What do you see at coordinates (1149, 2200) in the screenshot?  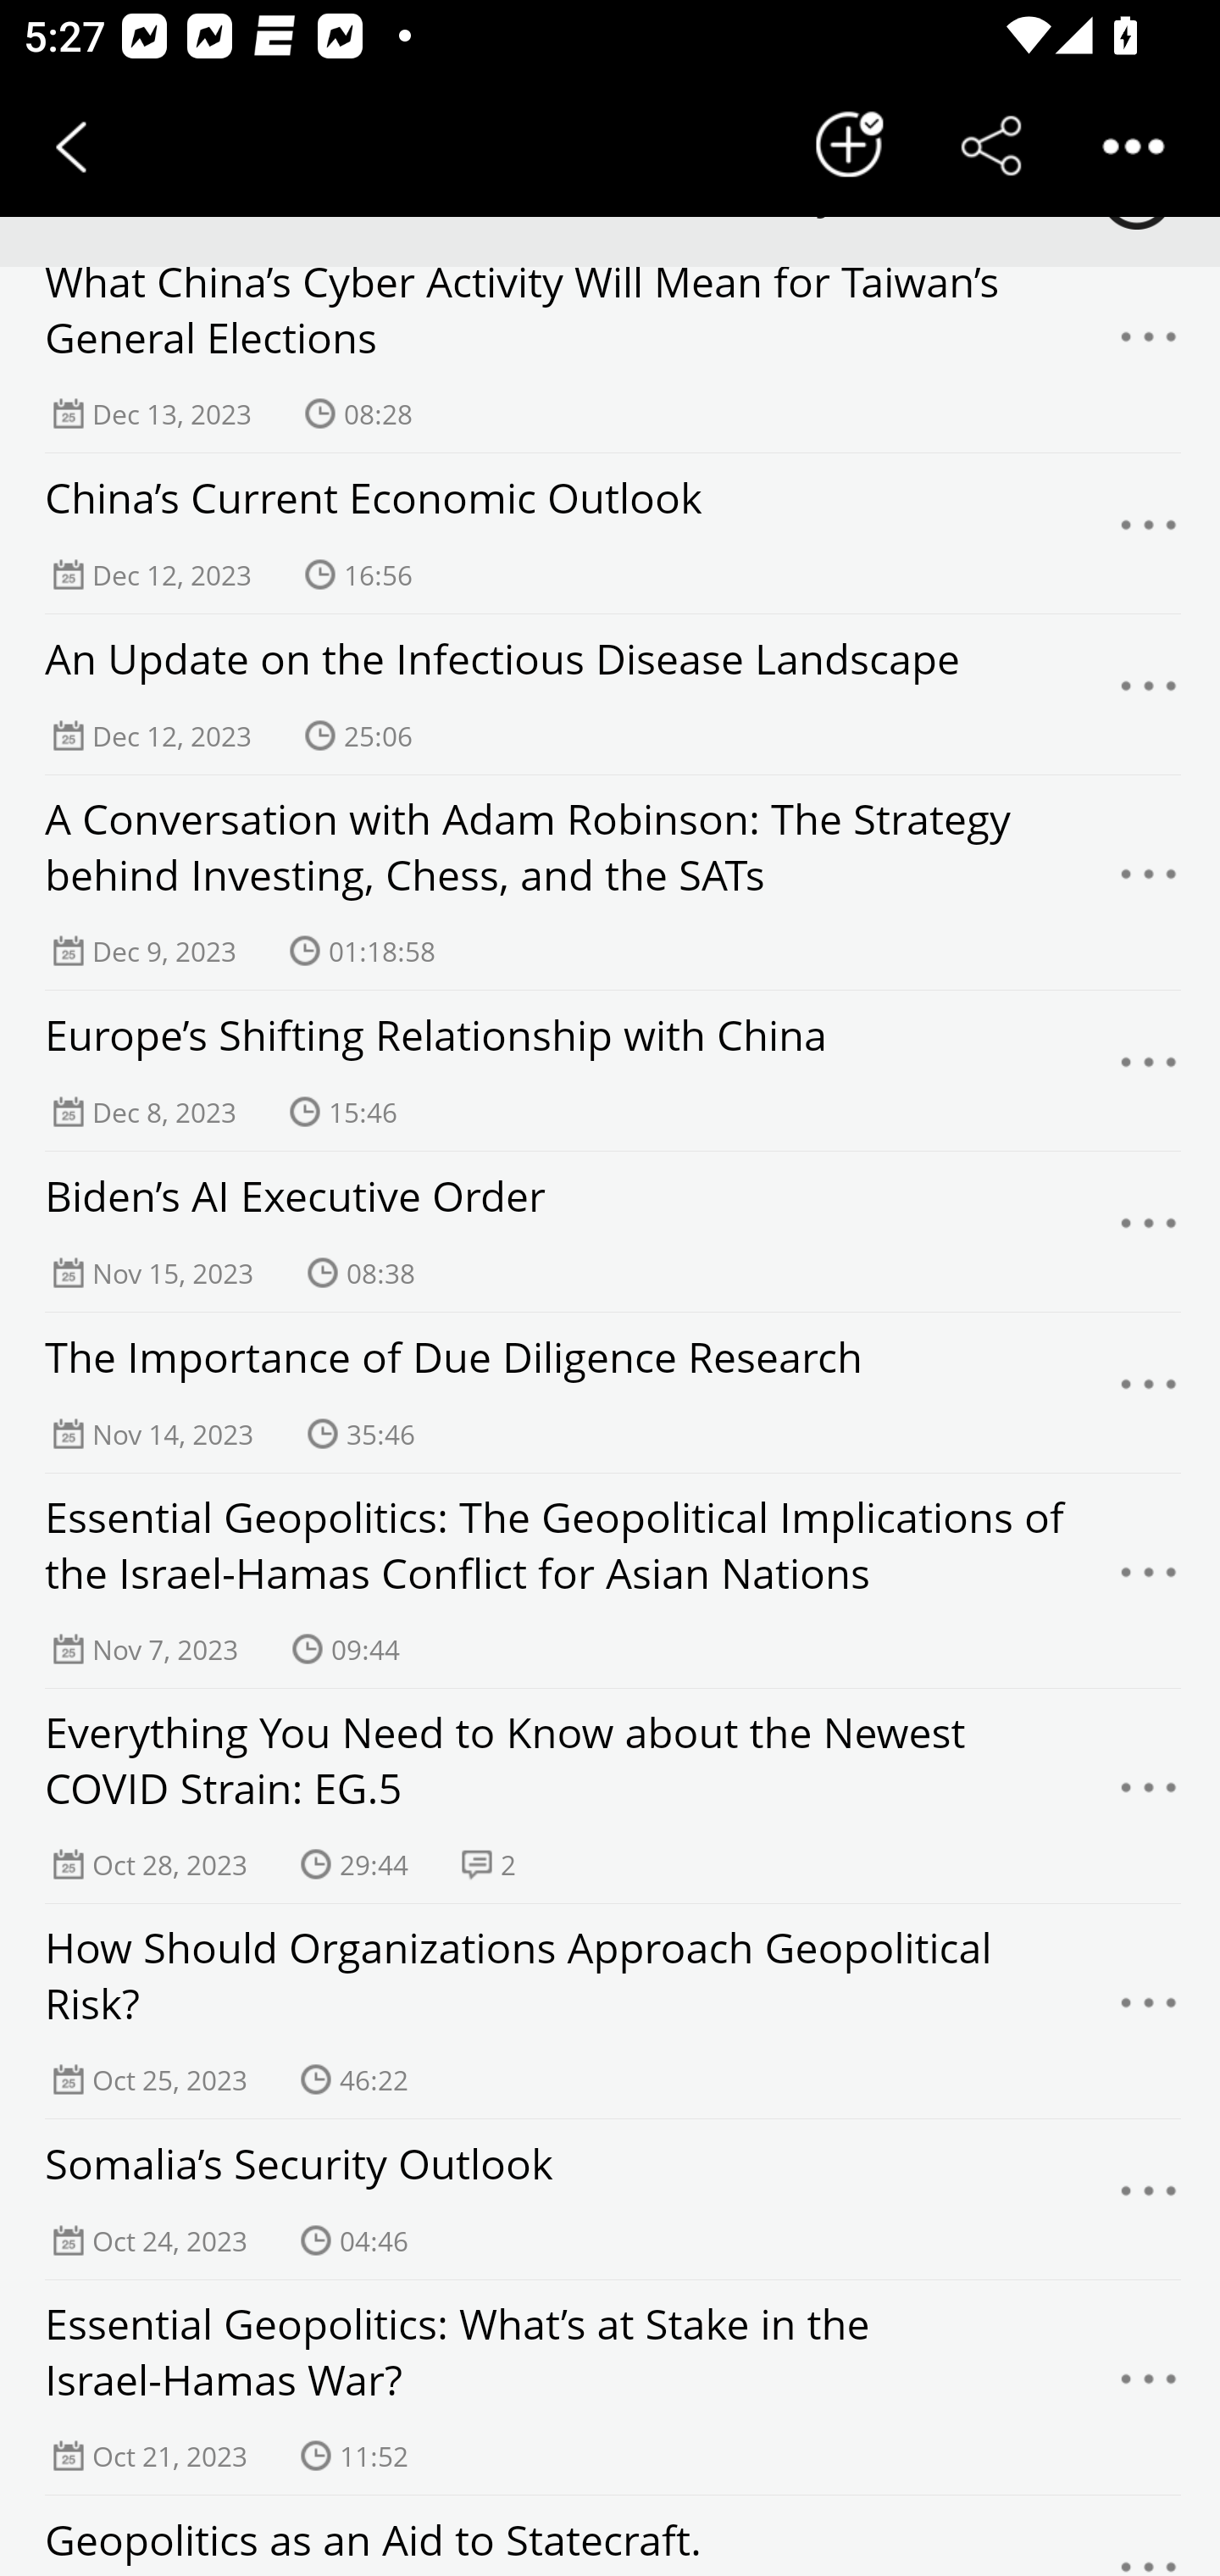 I see `Menu` at bounding box center [1149, 2200].